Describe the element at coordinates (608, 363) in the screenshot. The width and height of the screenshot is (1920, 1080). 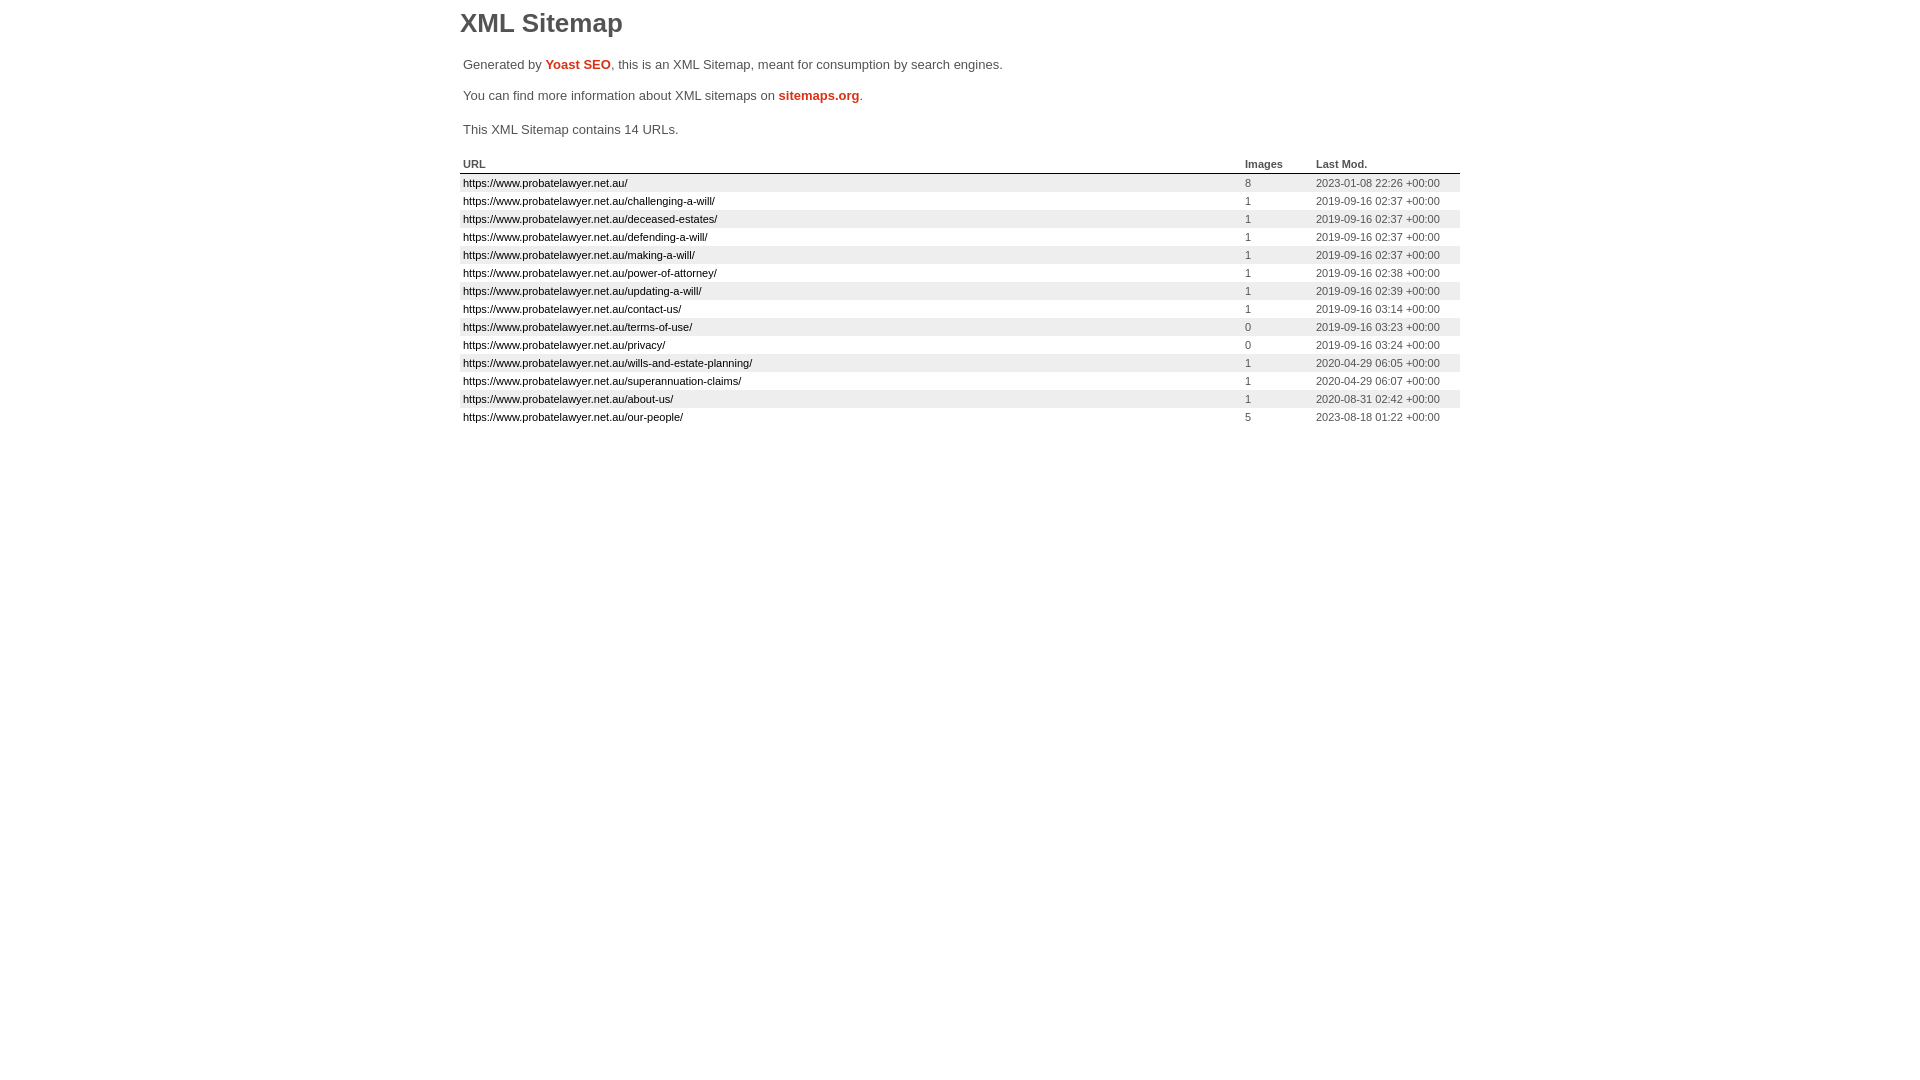
I see `https://www.probatelawyer.net.au/wills-and-estate-planning/` at that location.